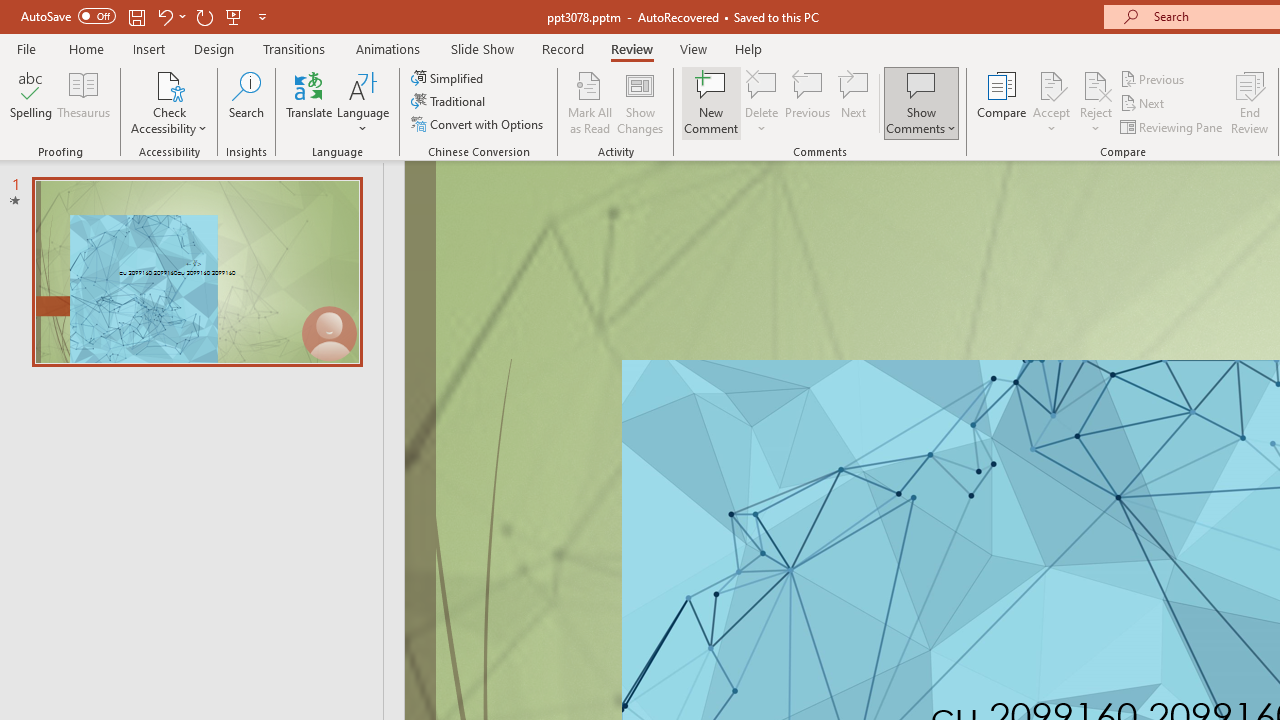 This screenshot has height=720, width=1280. I want to click on Simplified, so click(449, 78).